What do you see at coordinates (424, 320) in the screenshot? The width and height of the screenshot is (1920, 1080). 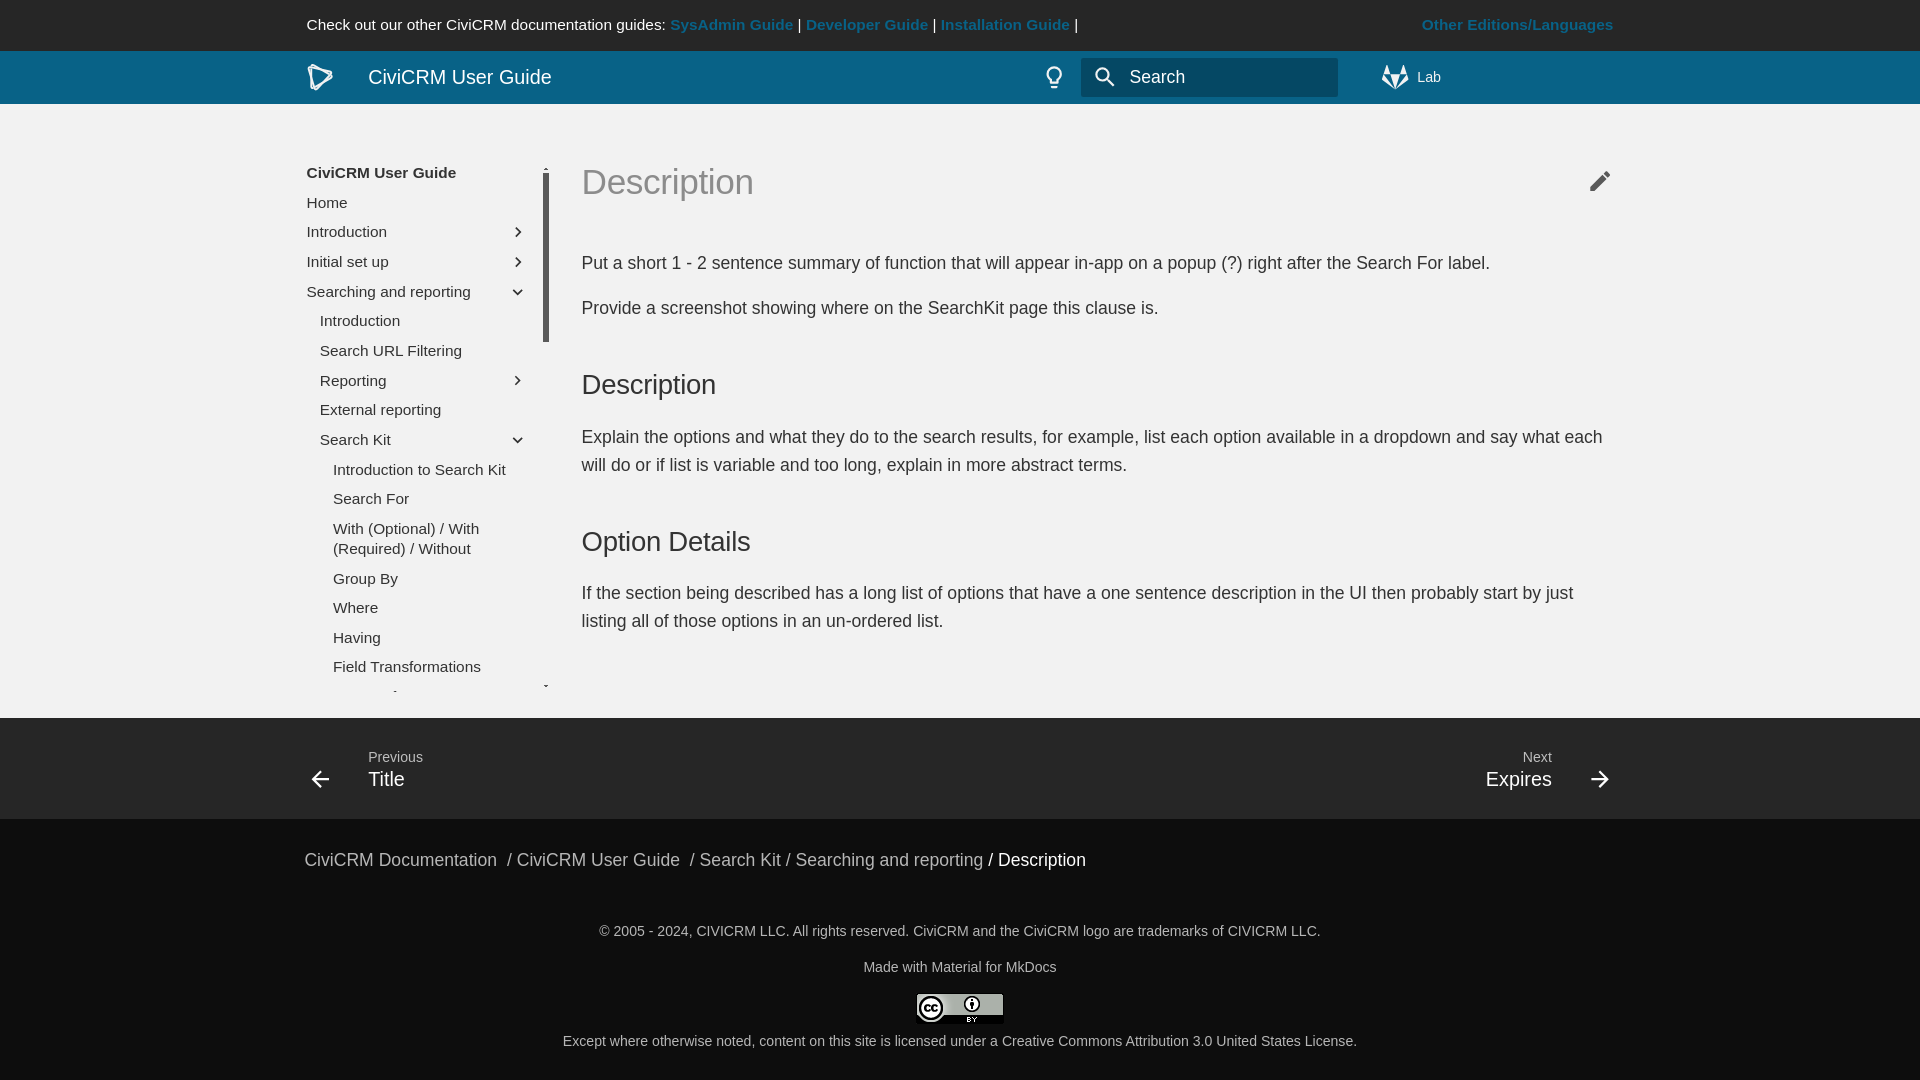 I see `Introduction` at bounding box center [424, 320].